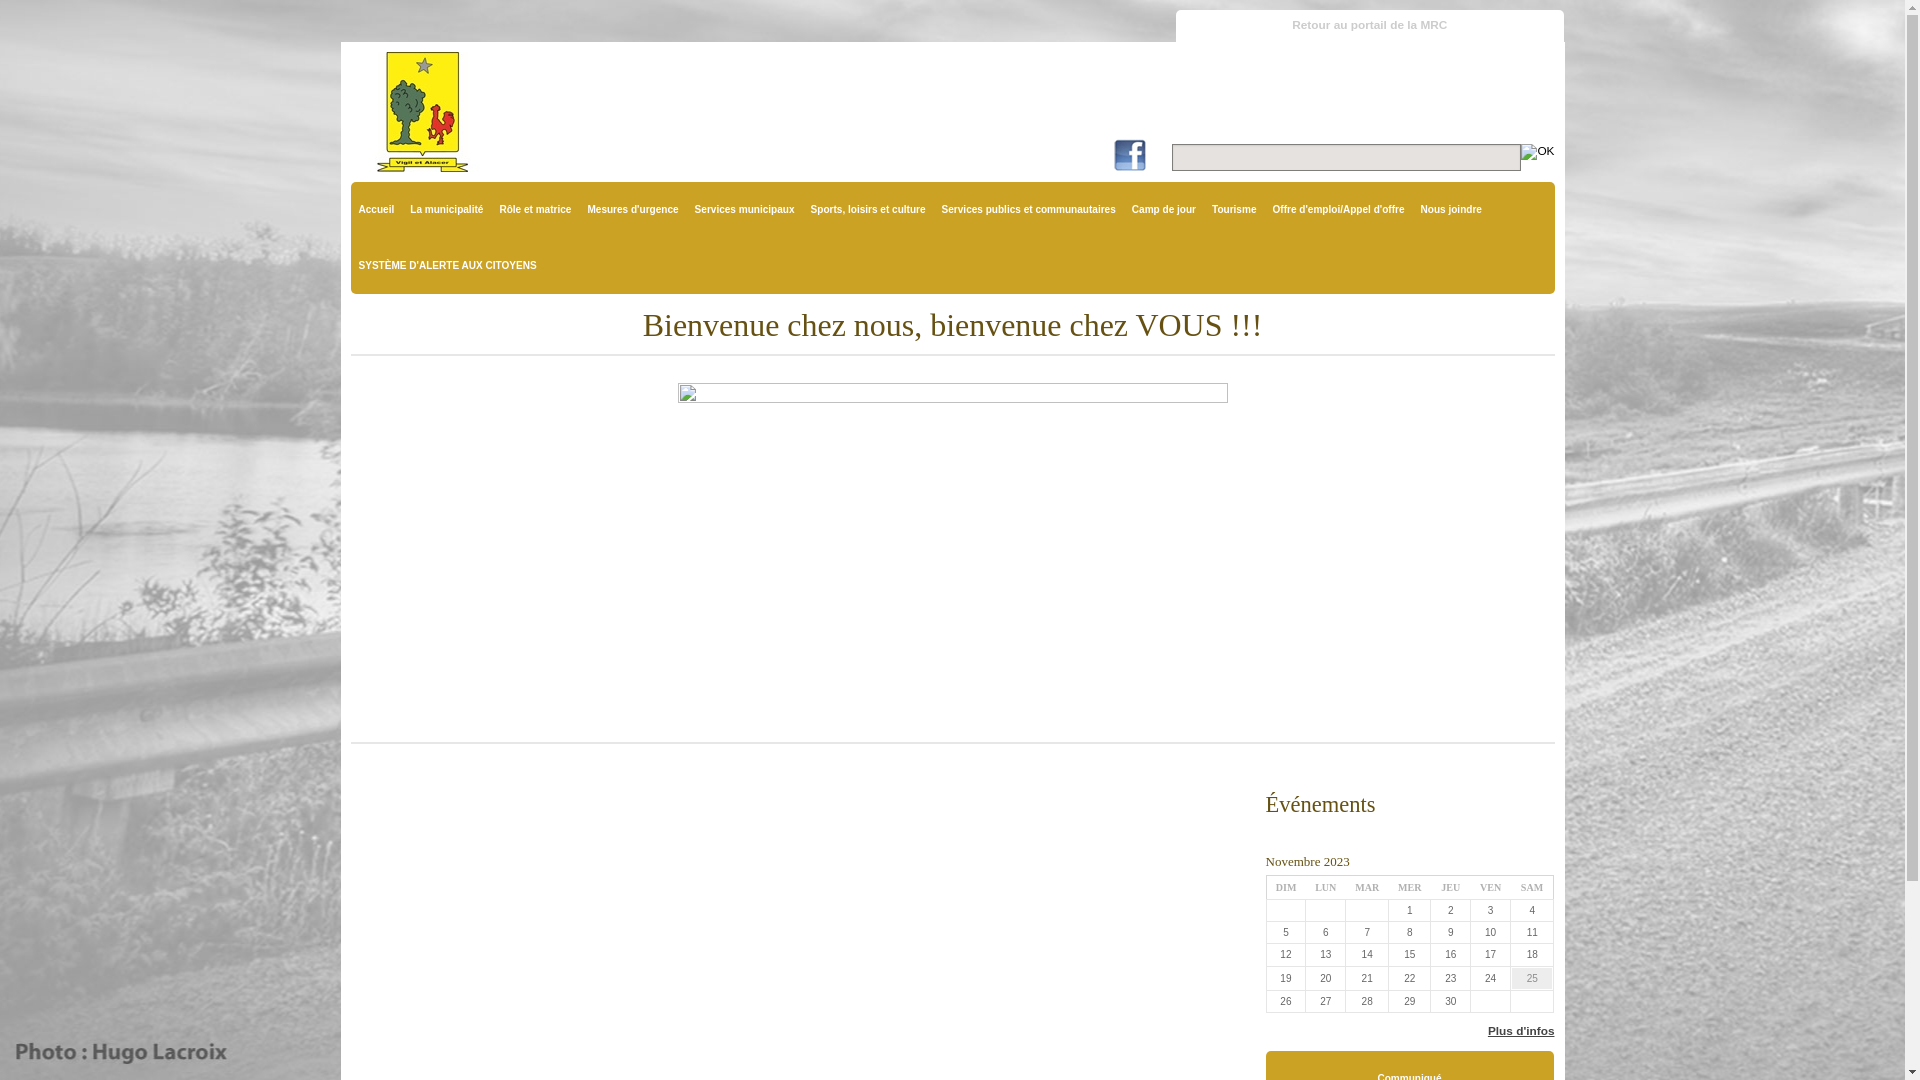  Describe the element at coordinates (1029, 210) in the screenshot. I see `Services publics et communautaires` at that location.